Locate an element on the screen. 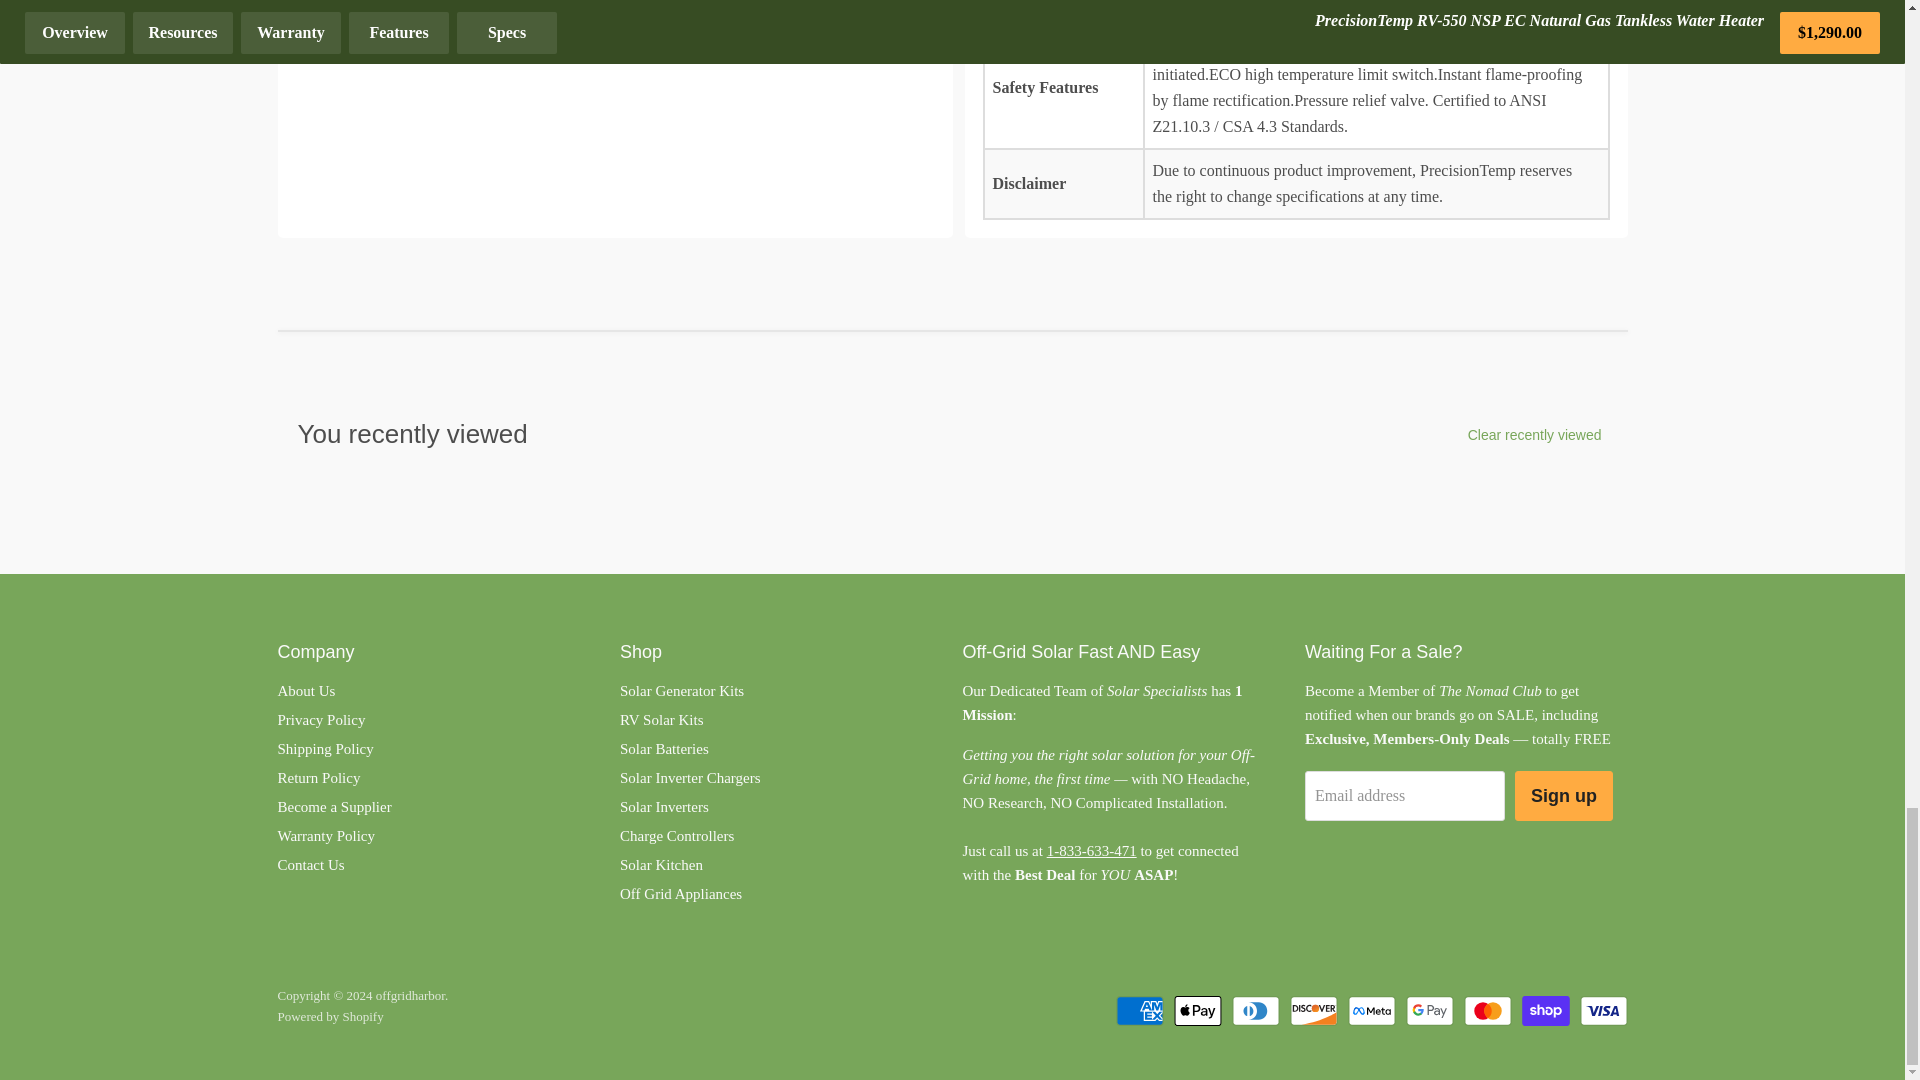  Mastercard is located at coordinates (1488, 1010).